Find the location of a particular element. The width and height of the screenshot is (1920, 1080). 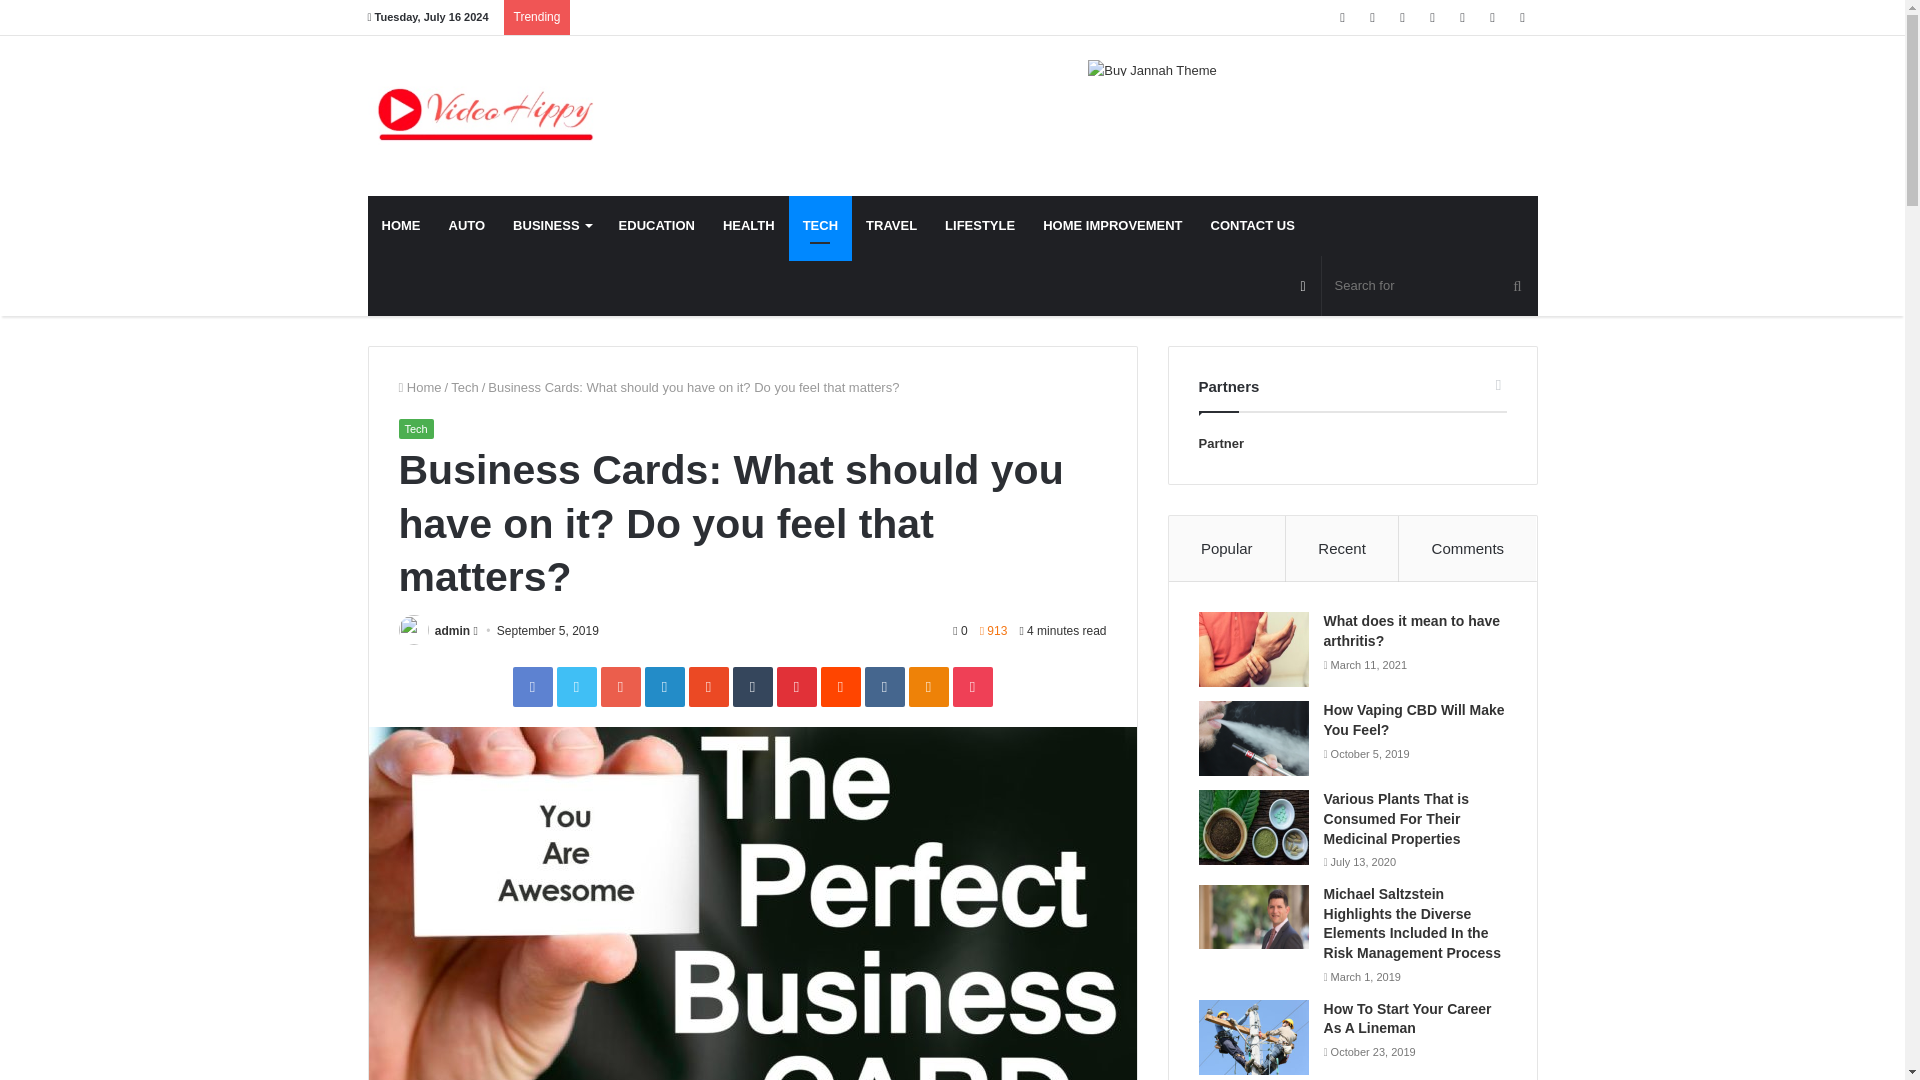

admin is located at coordinates (452, 631).